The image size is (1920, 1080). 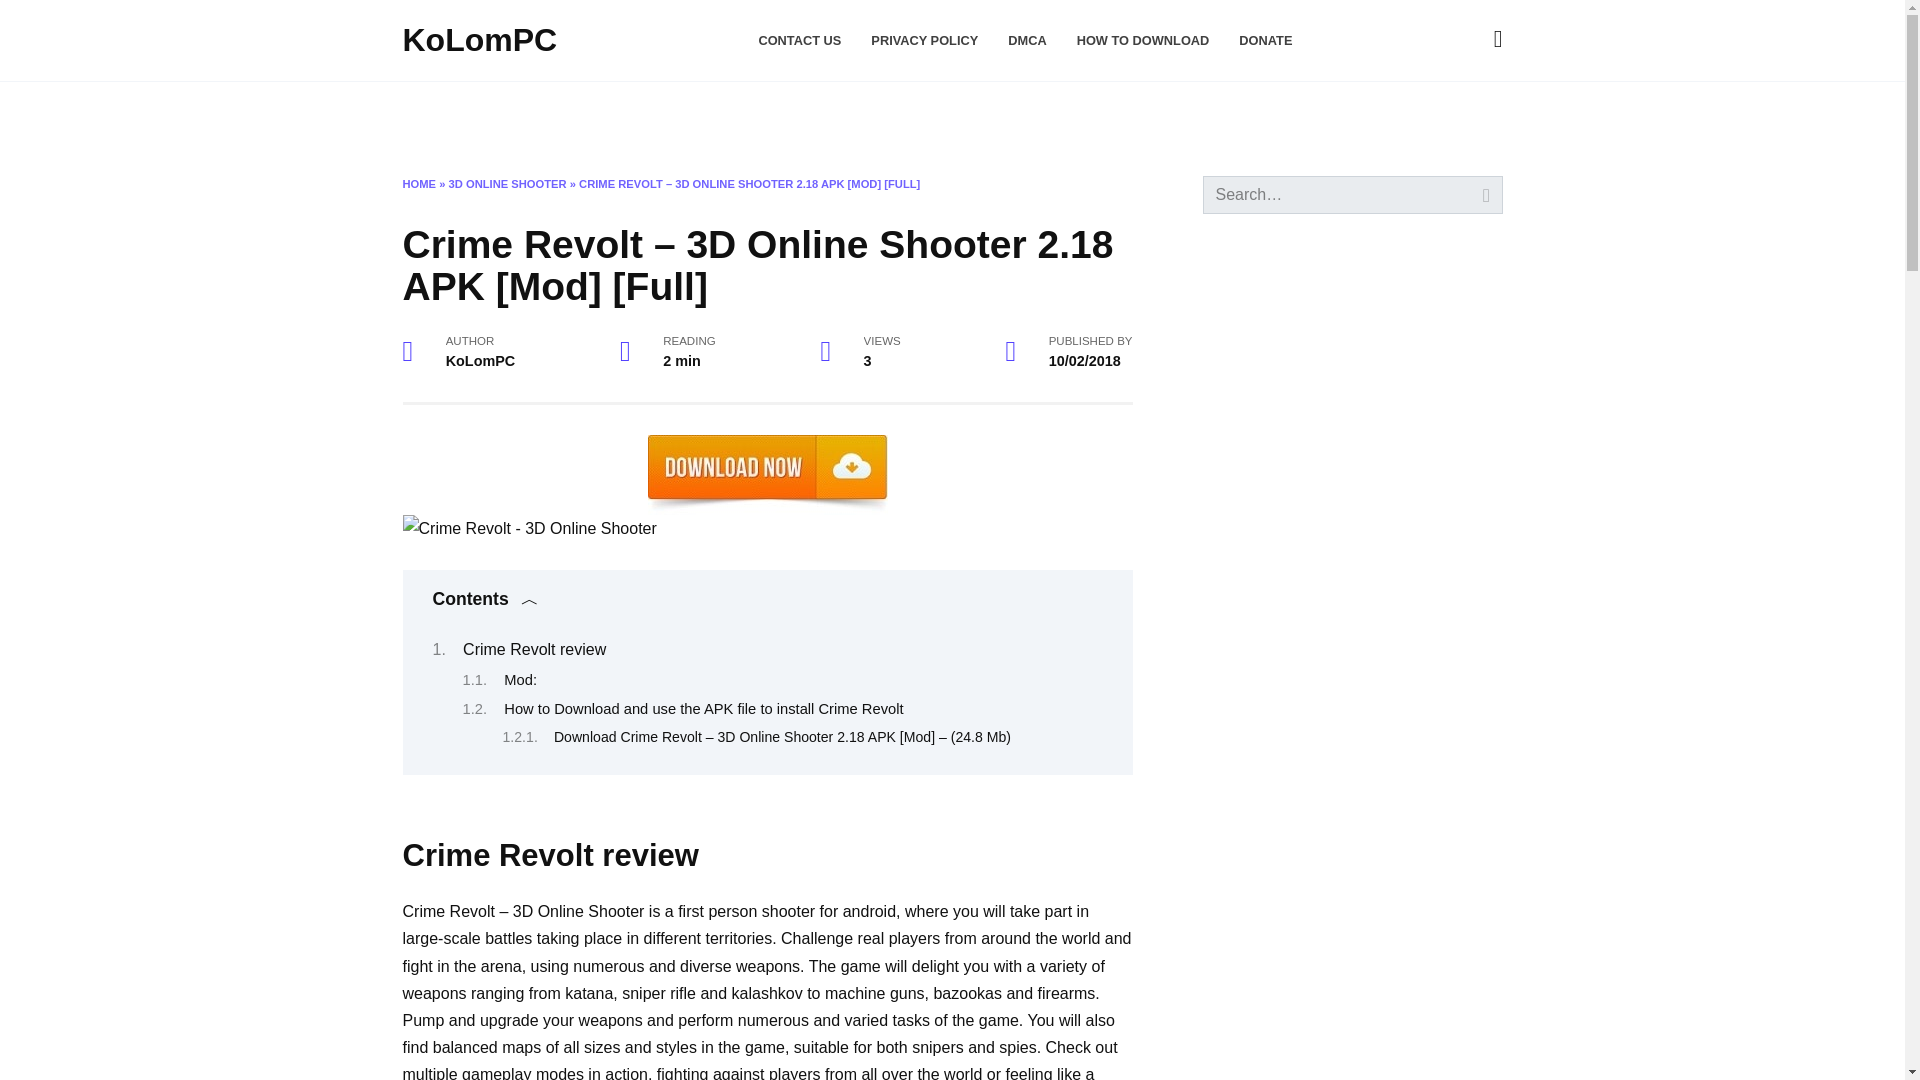 What do you see at coordinates (924, 40) in the screenshot?
I see `PRIVACY POLICY` at bounding box center [924, 40].